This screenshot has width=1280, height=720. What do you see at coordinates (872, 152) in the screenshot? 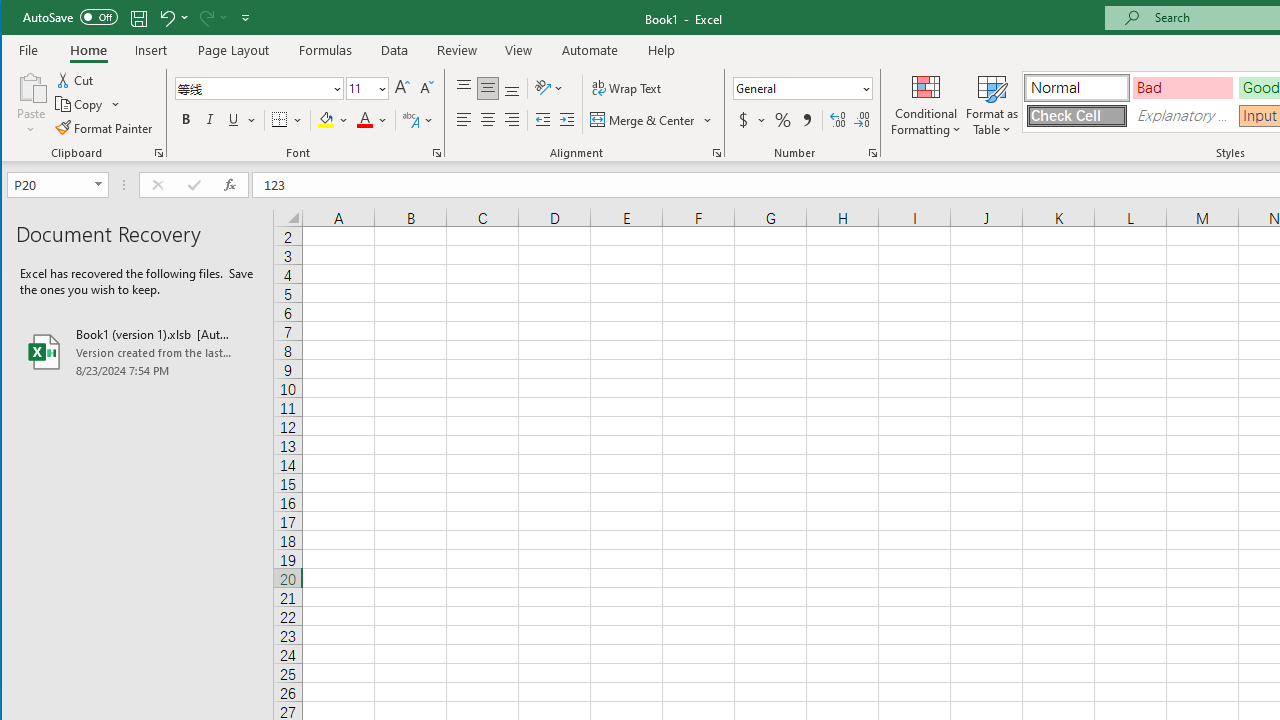
I see `Format Cell Number` at bounding box center [872, 152].